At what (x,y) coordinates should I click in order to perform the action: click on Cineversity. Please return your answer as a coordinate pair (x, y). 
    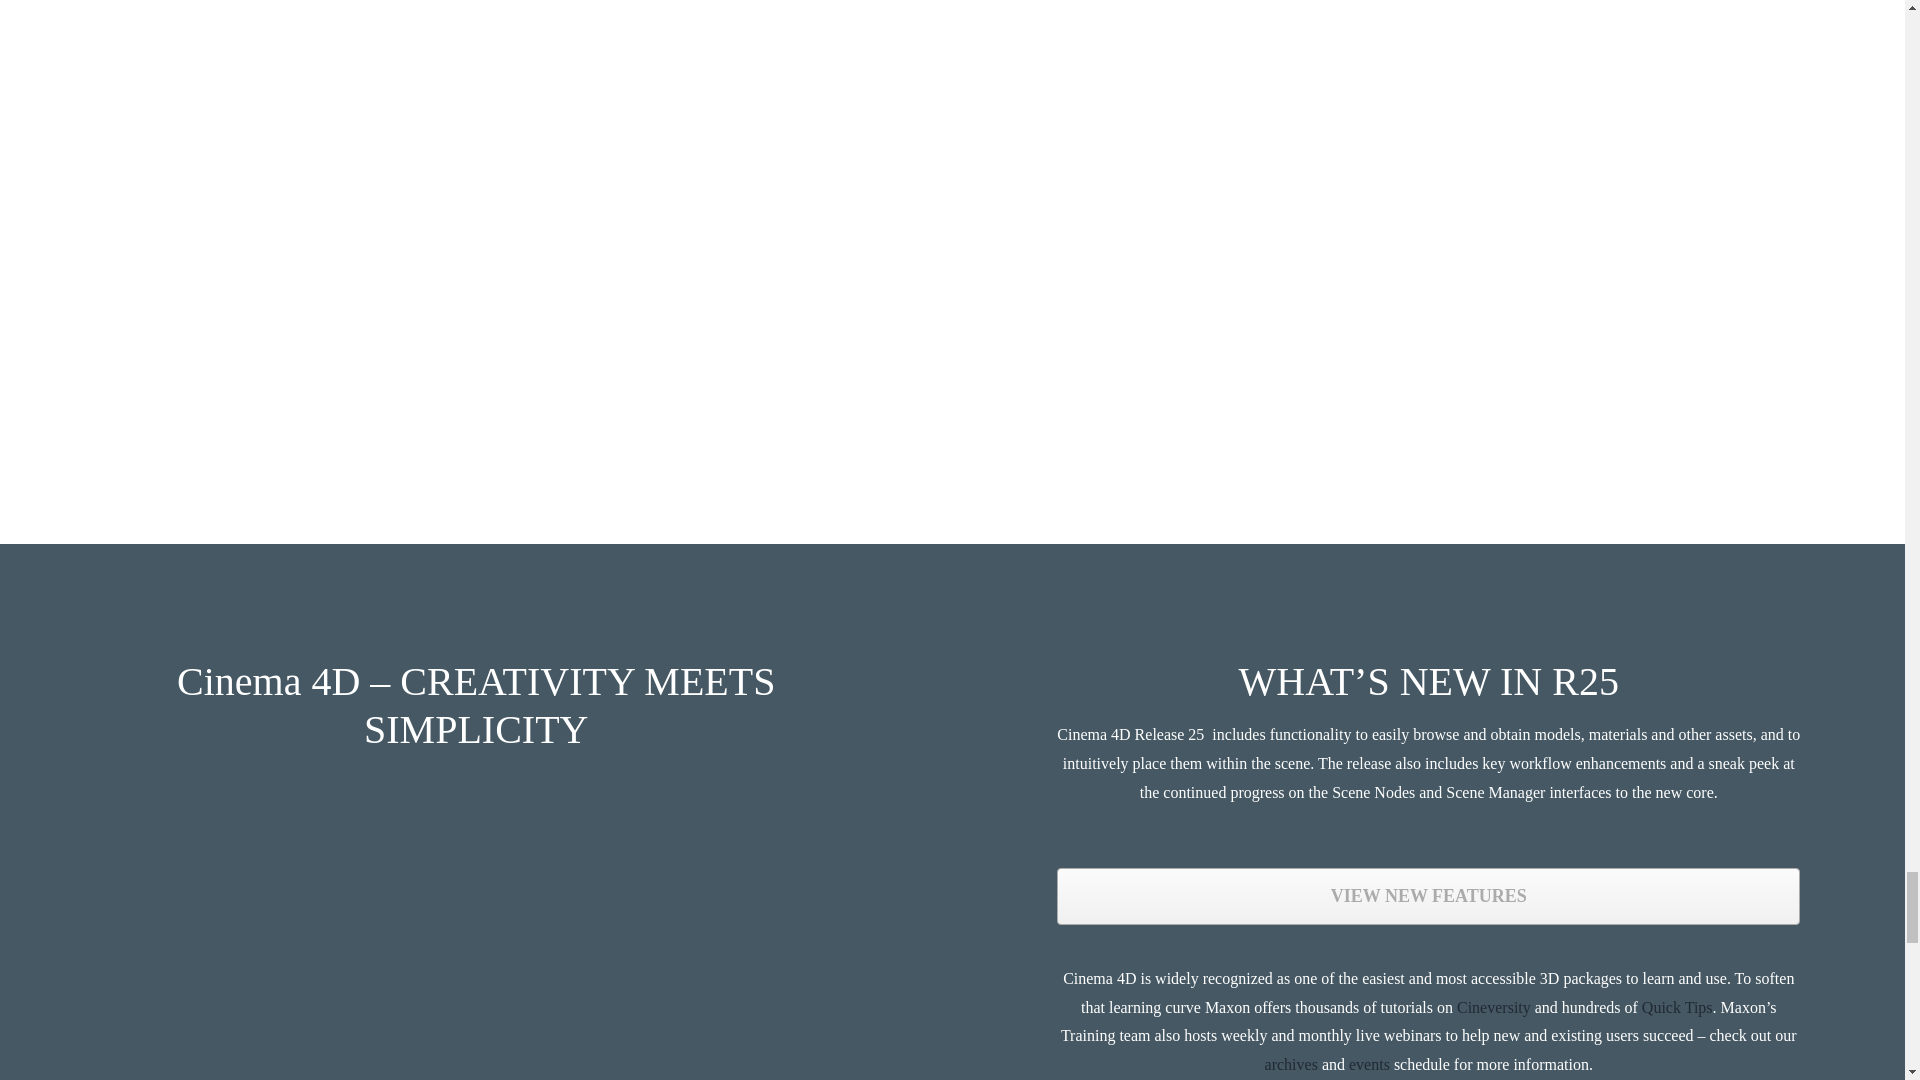
    Looking at the image, I should click on (1494, 1008).